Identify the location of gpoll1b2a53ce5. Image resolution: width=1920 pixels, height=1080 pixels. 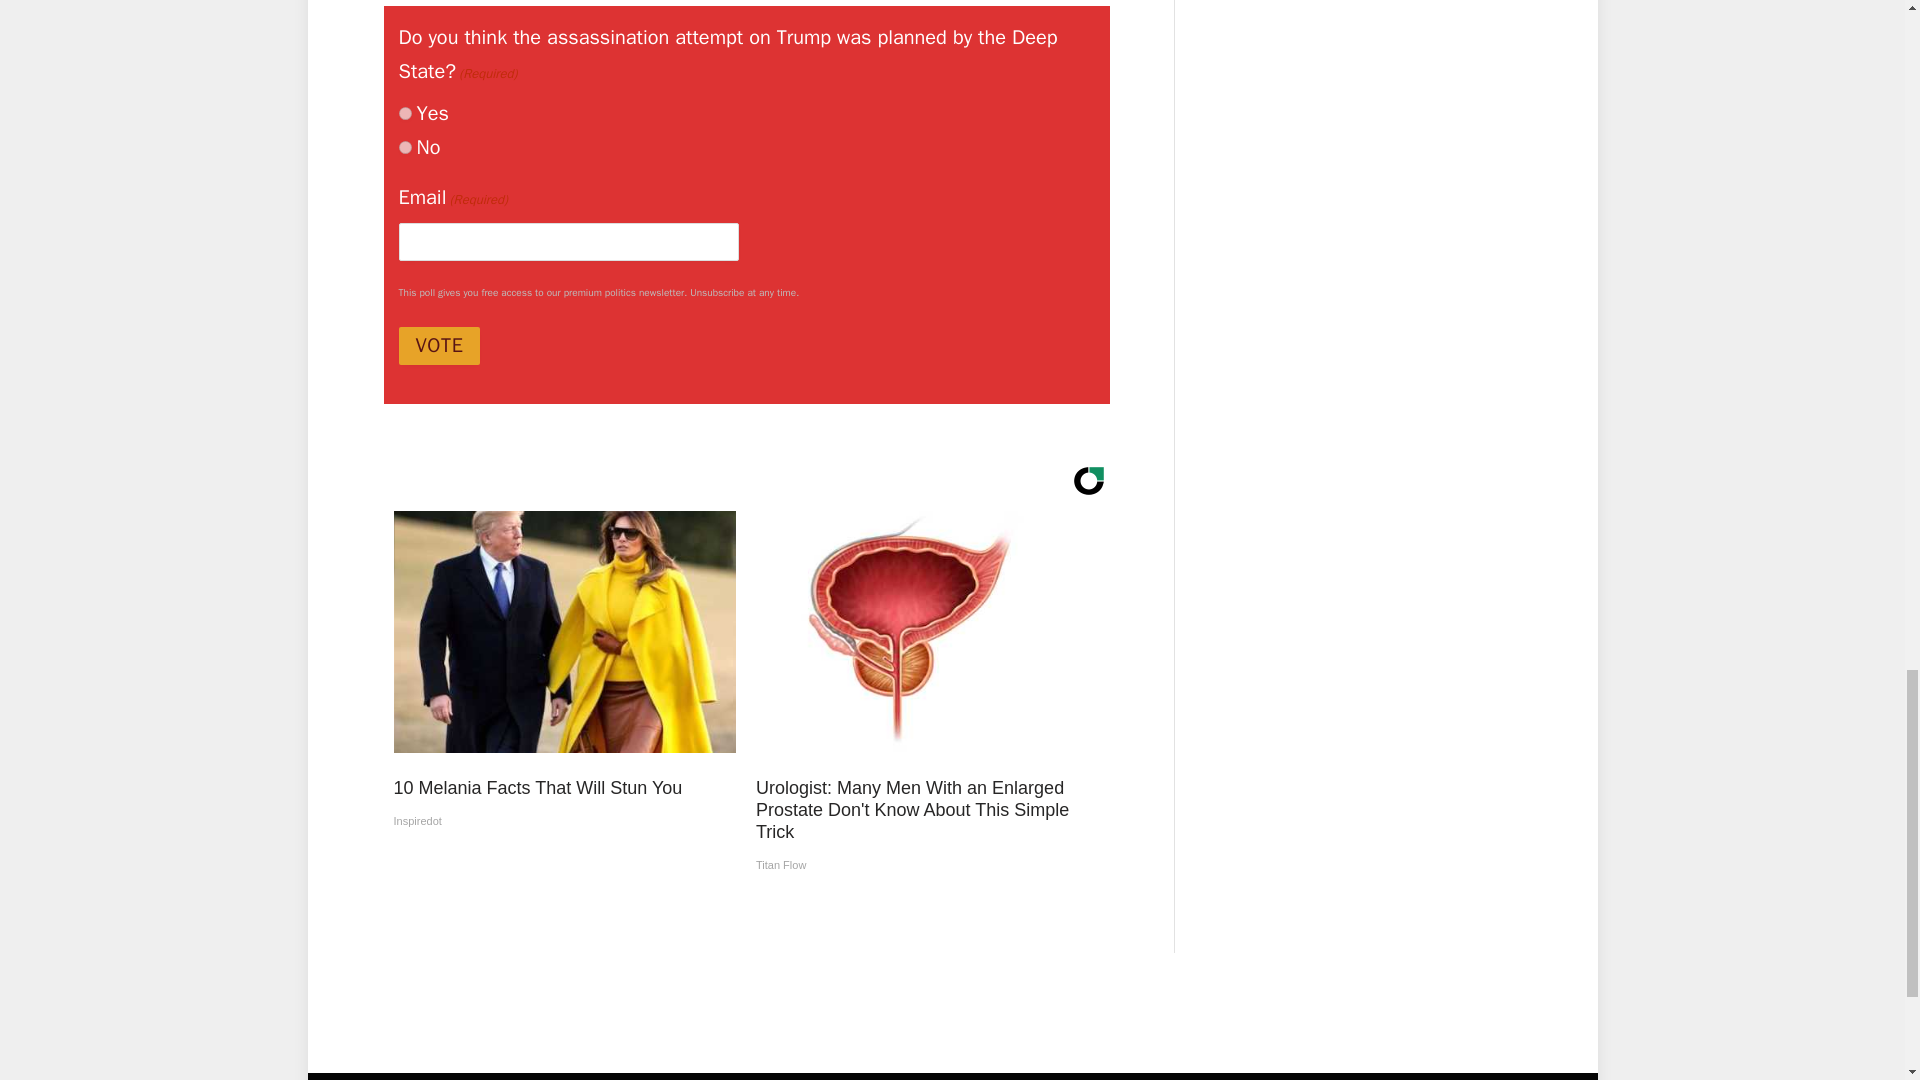
(404, 148).